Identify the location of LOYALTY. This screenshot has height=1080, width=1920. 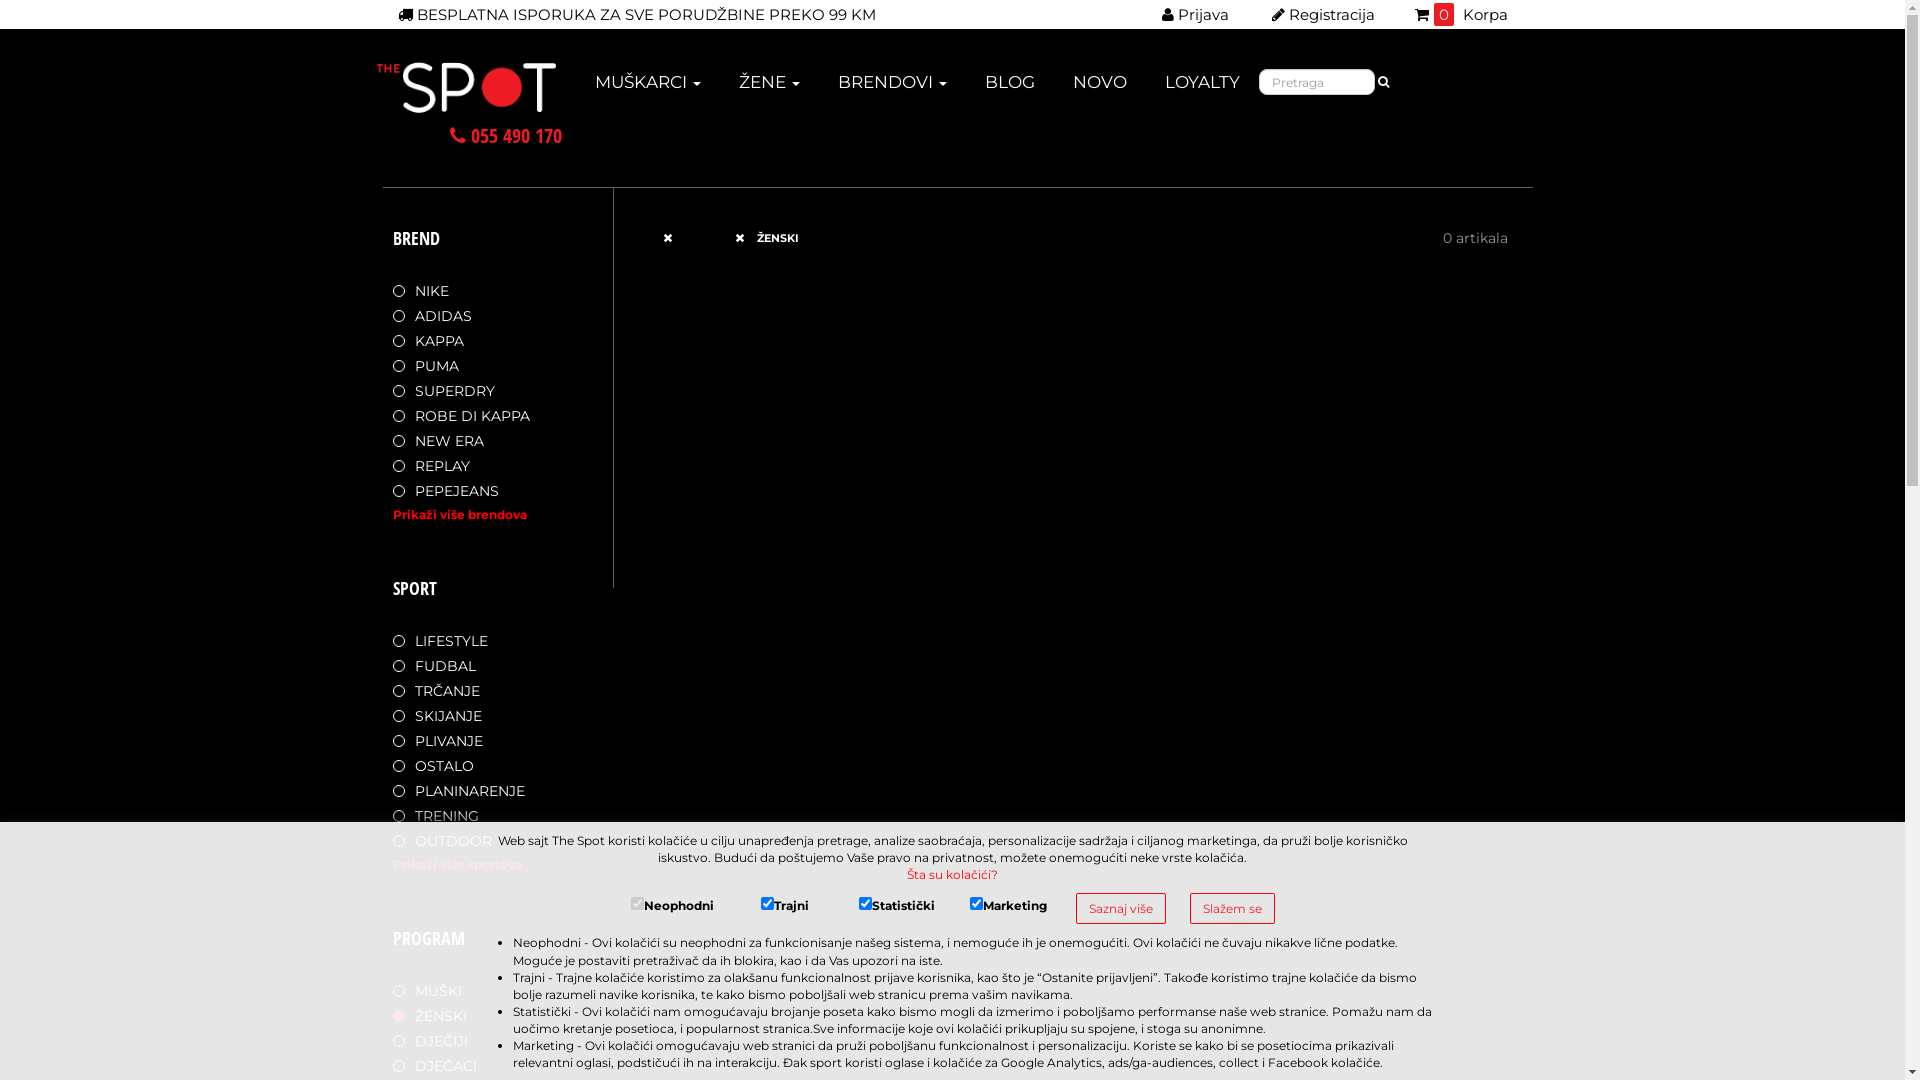
(1202, 88).